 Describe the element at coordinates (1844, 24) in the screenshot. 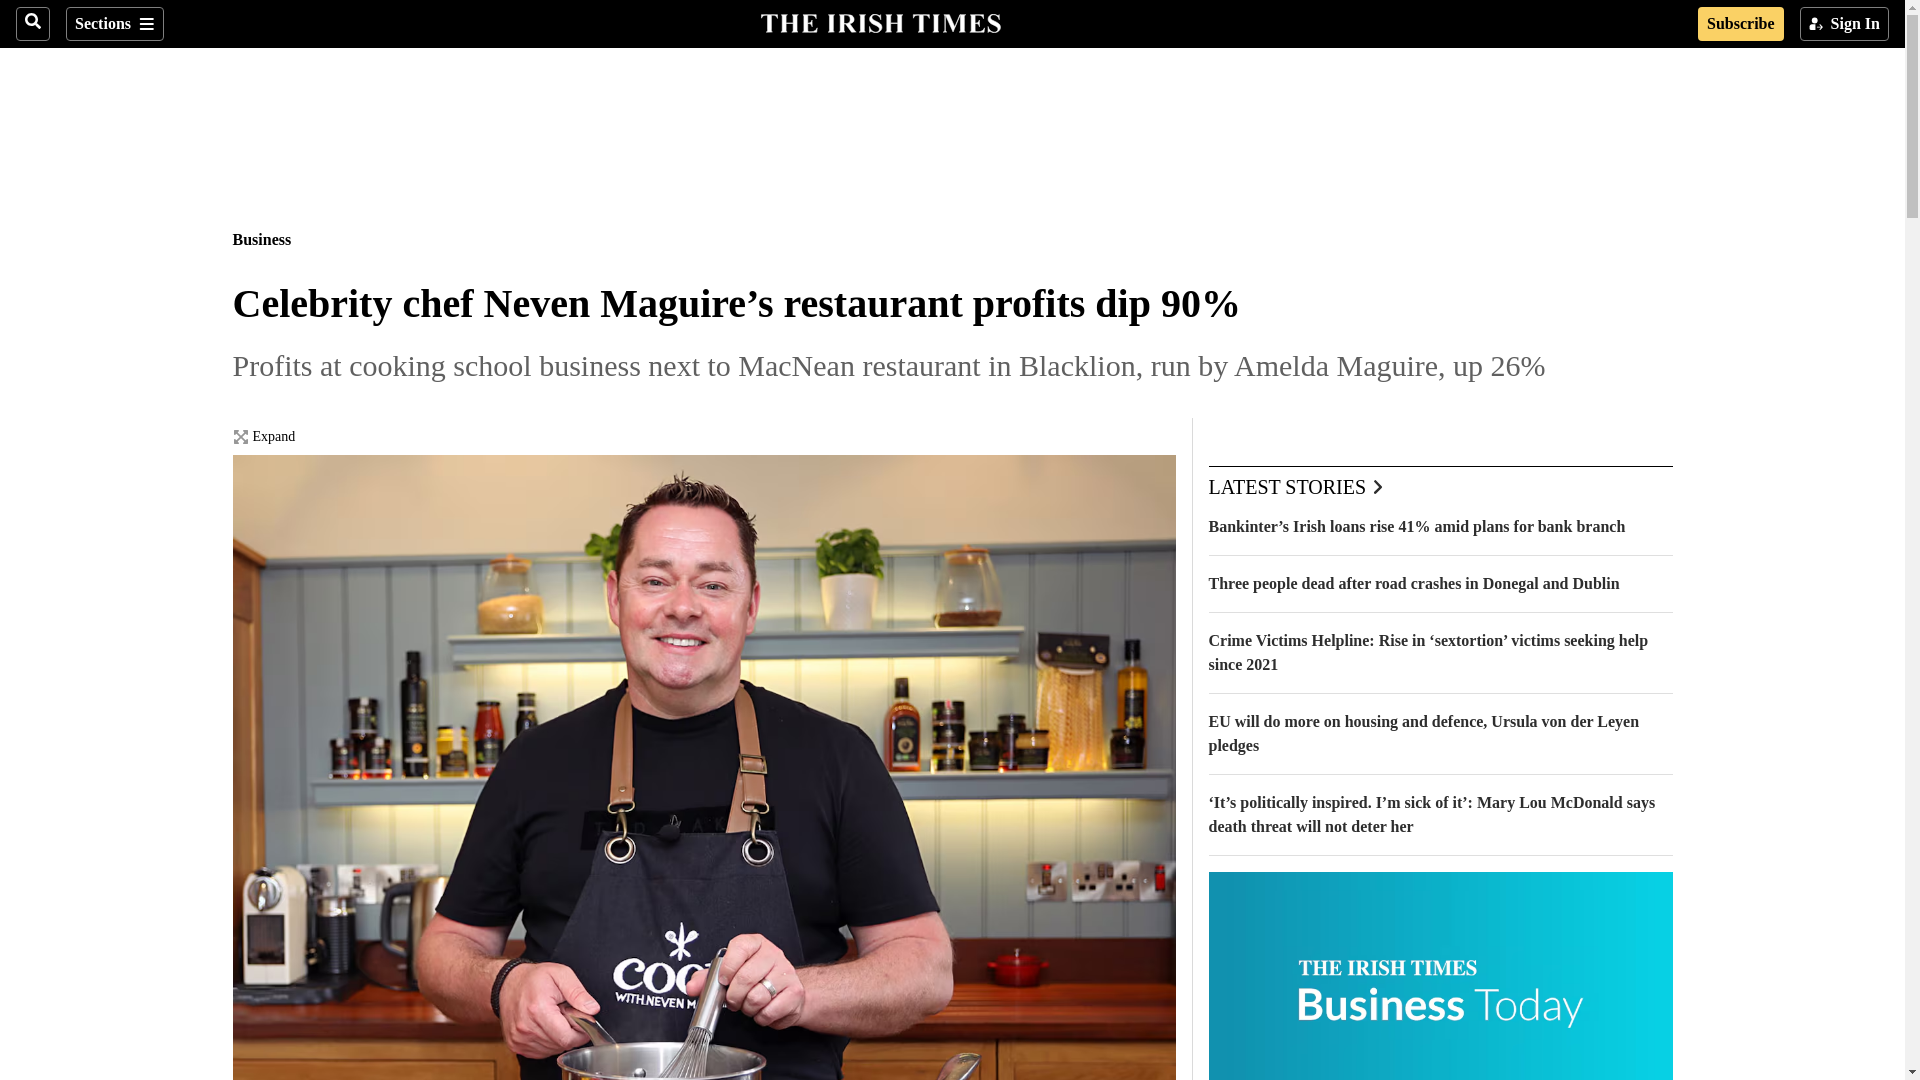

I see `Sign In` at that location.